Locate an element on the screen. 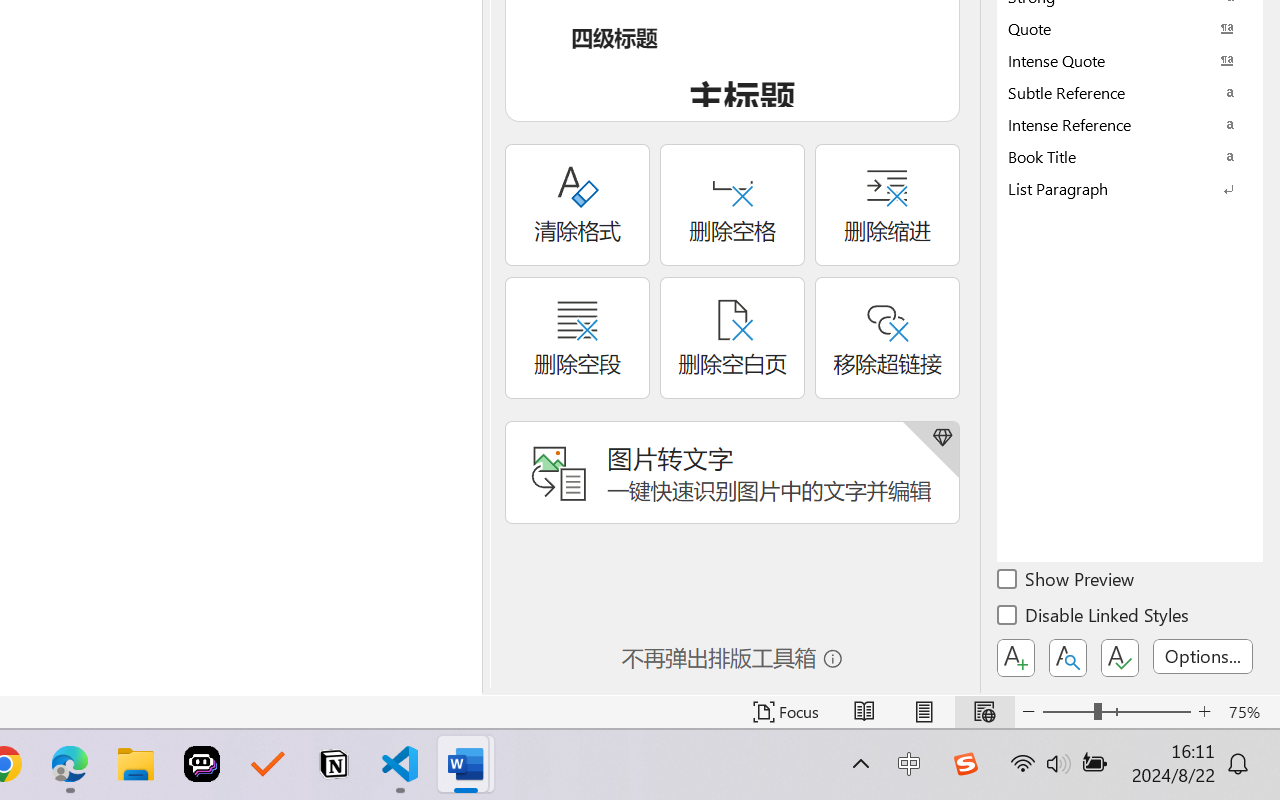 The width and height of the screenshot is (1280, 800). Intense Reference is located at coordinates (1130, 124).